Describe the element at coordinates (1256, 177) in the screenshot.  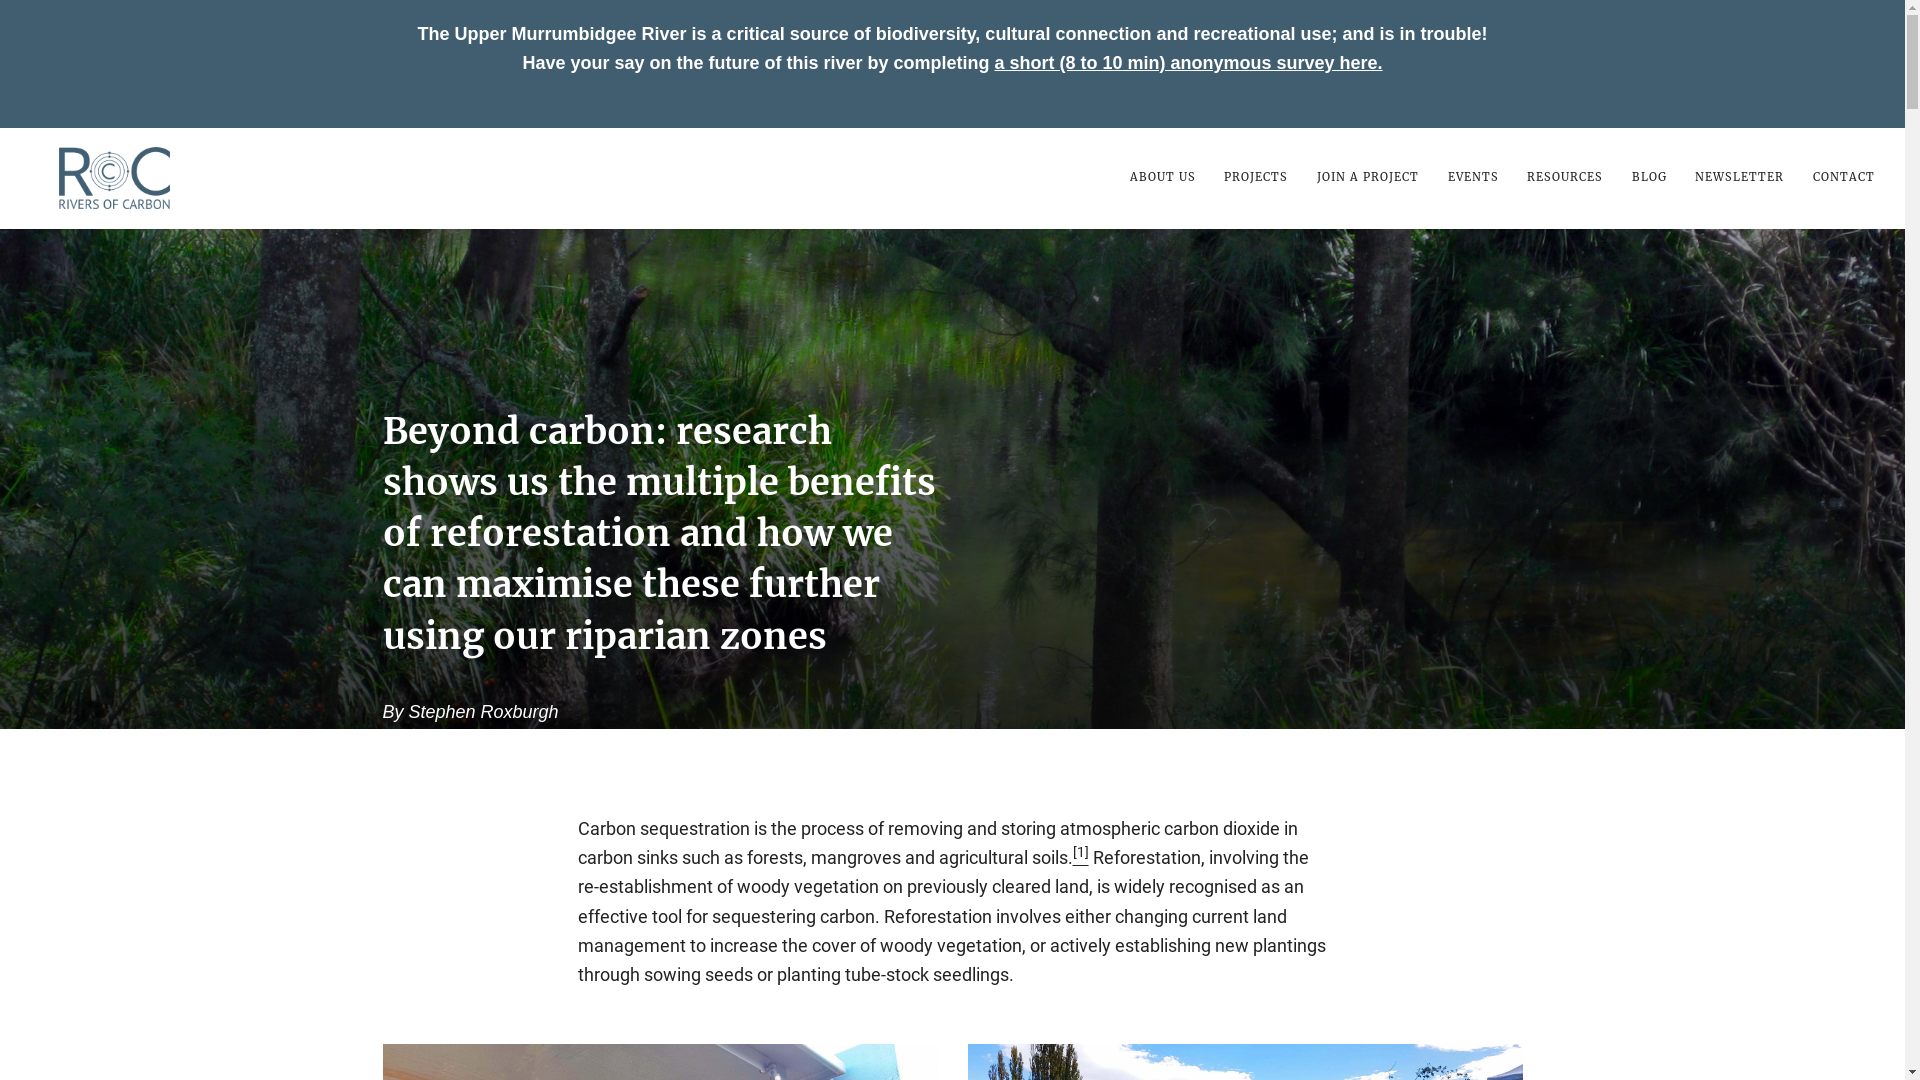
I see `PROJECTS` at that location.